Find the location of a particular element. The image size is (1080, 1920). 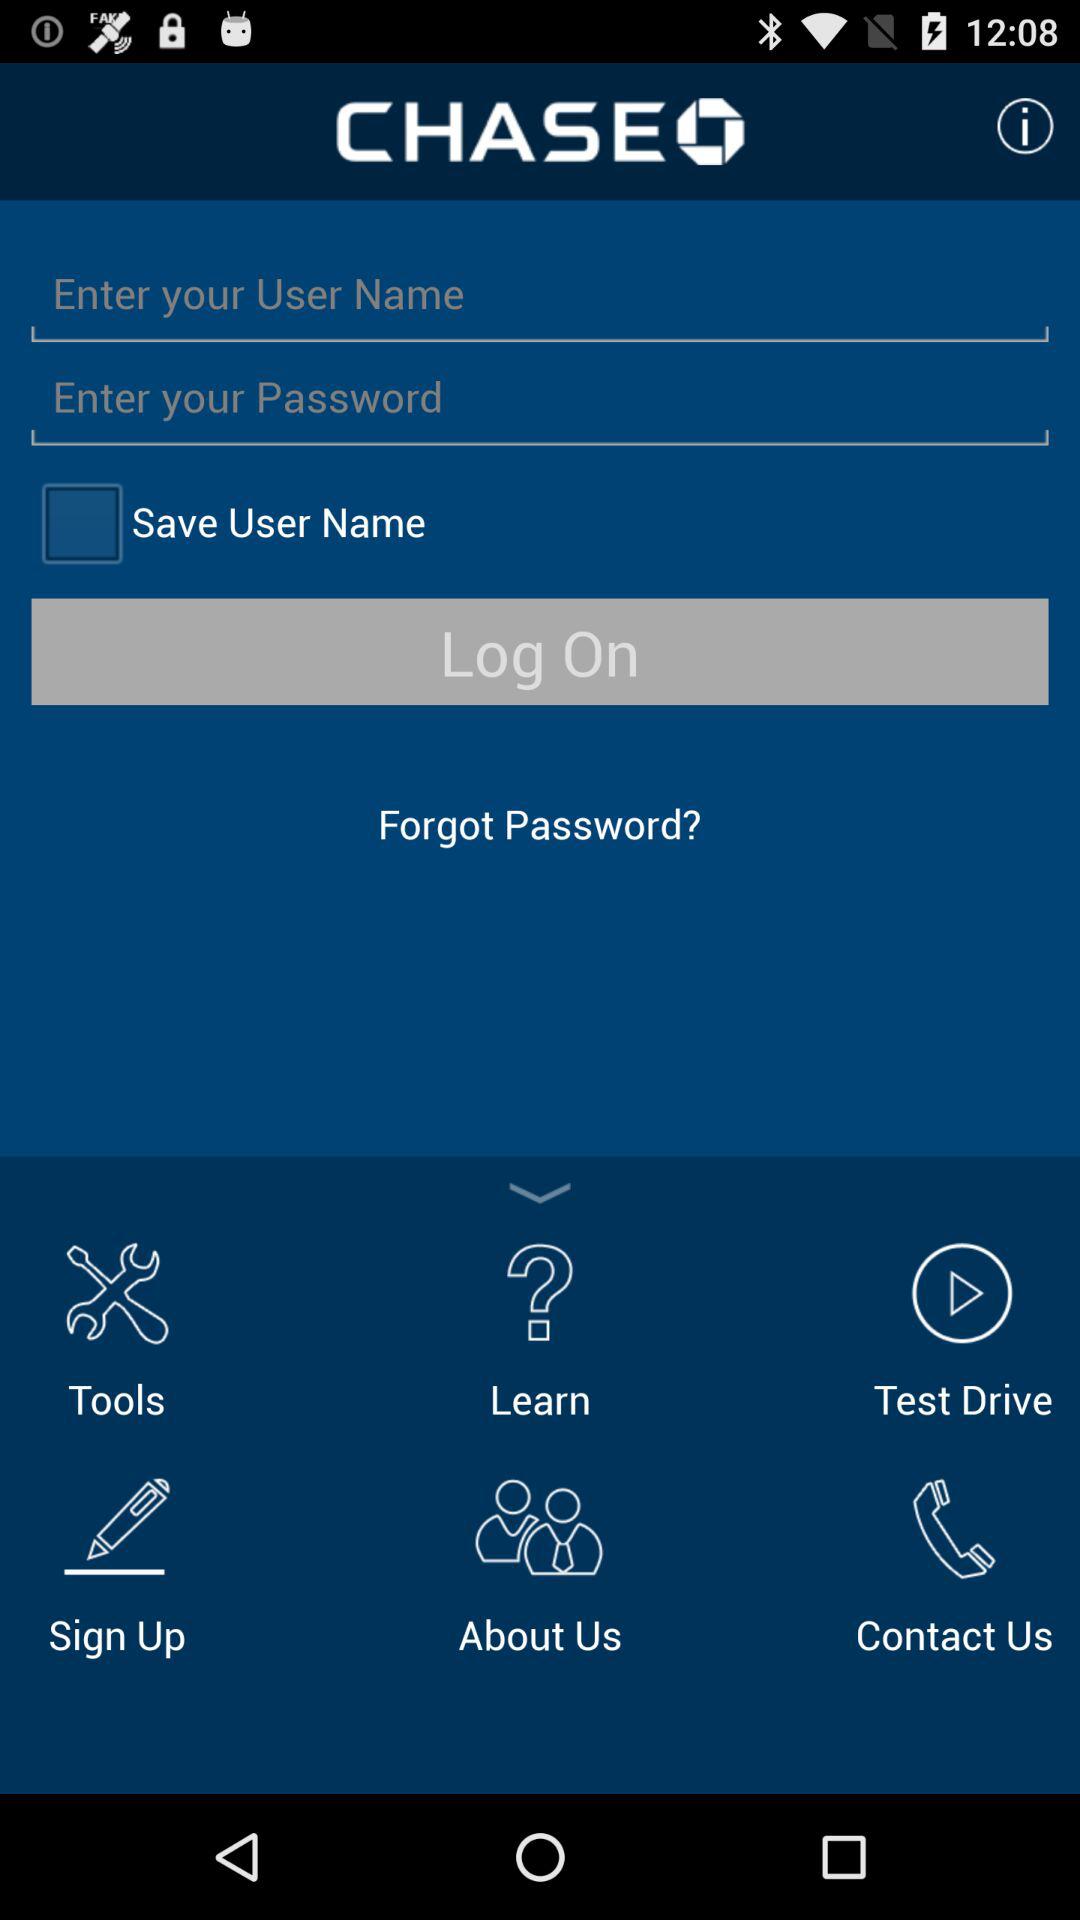

turn on item to the right of the tools icon is located at coordinates (540, 1328).